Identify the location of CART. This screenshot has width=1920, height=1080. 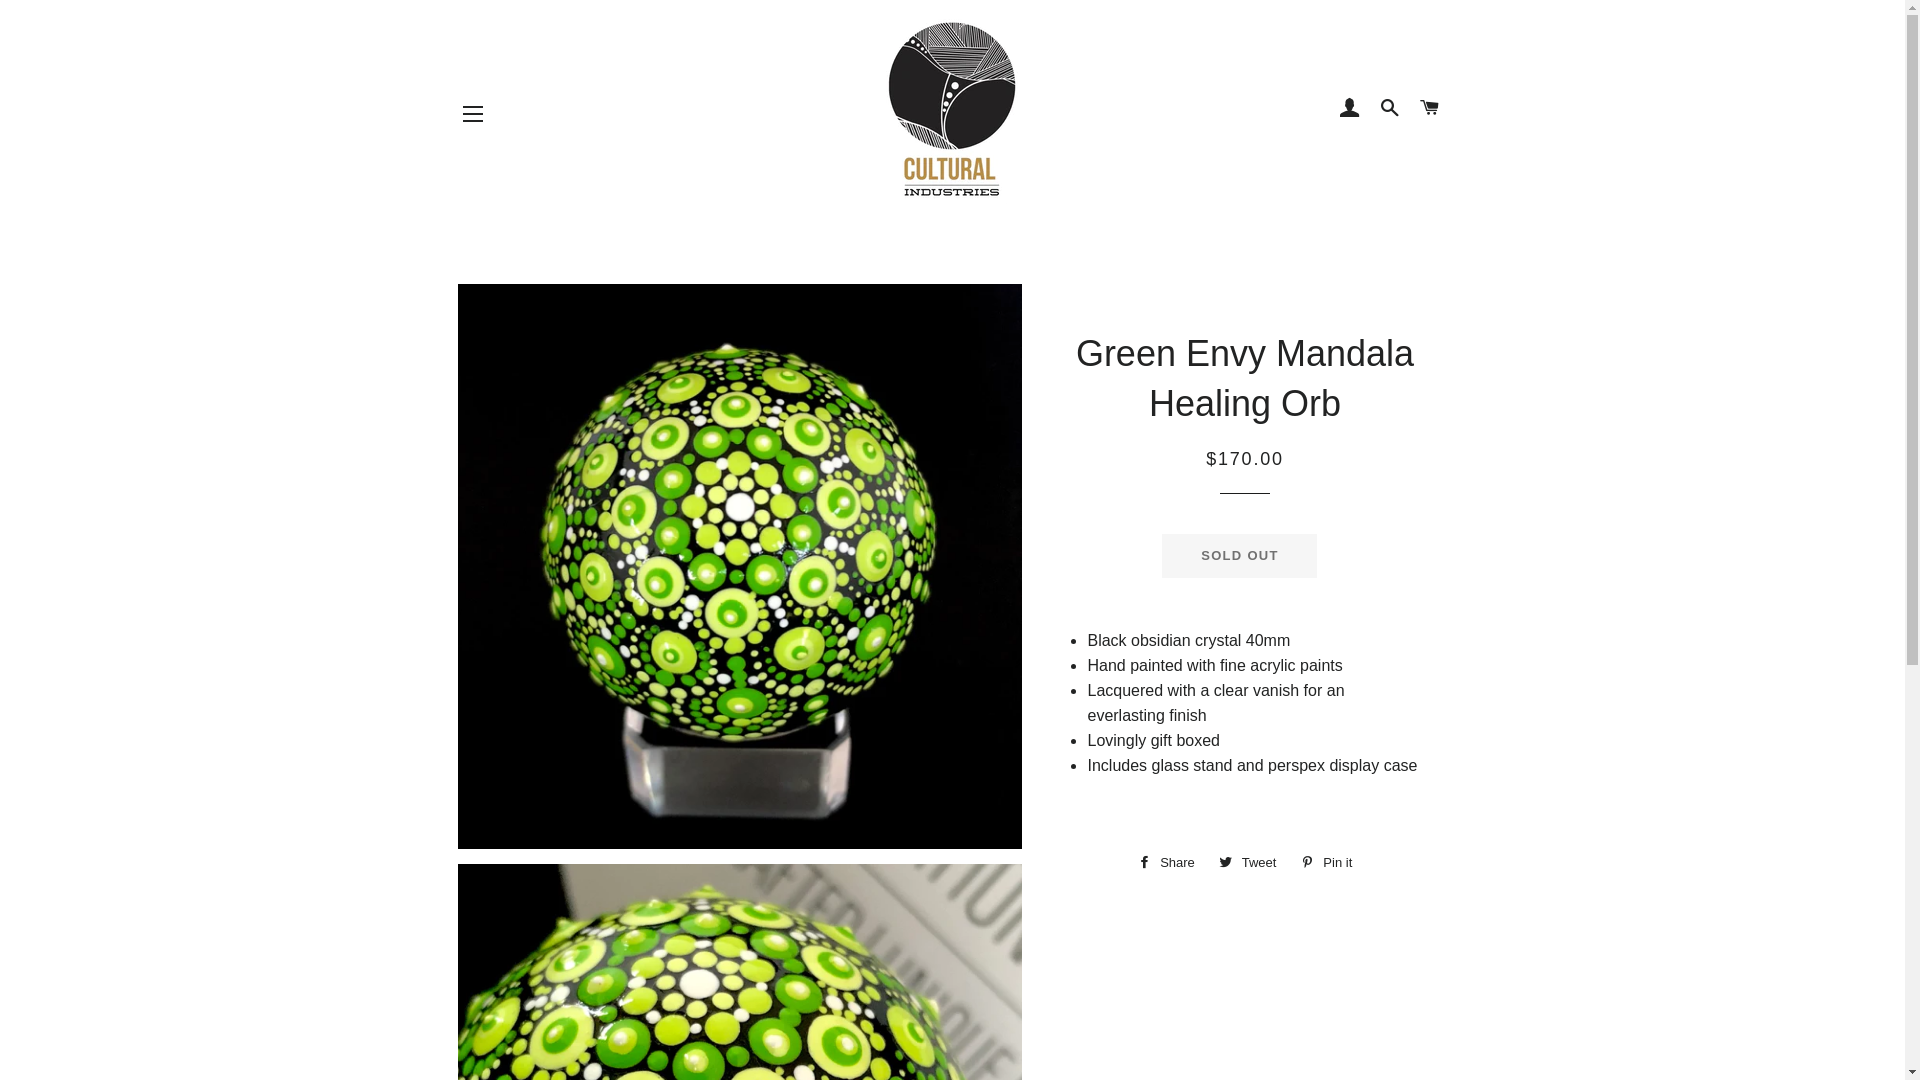
(1430, 109).